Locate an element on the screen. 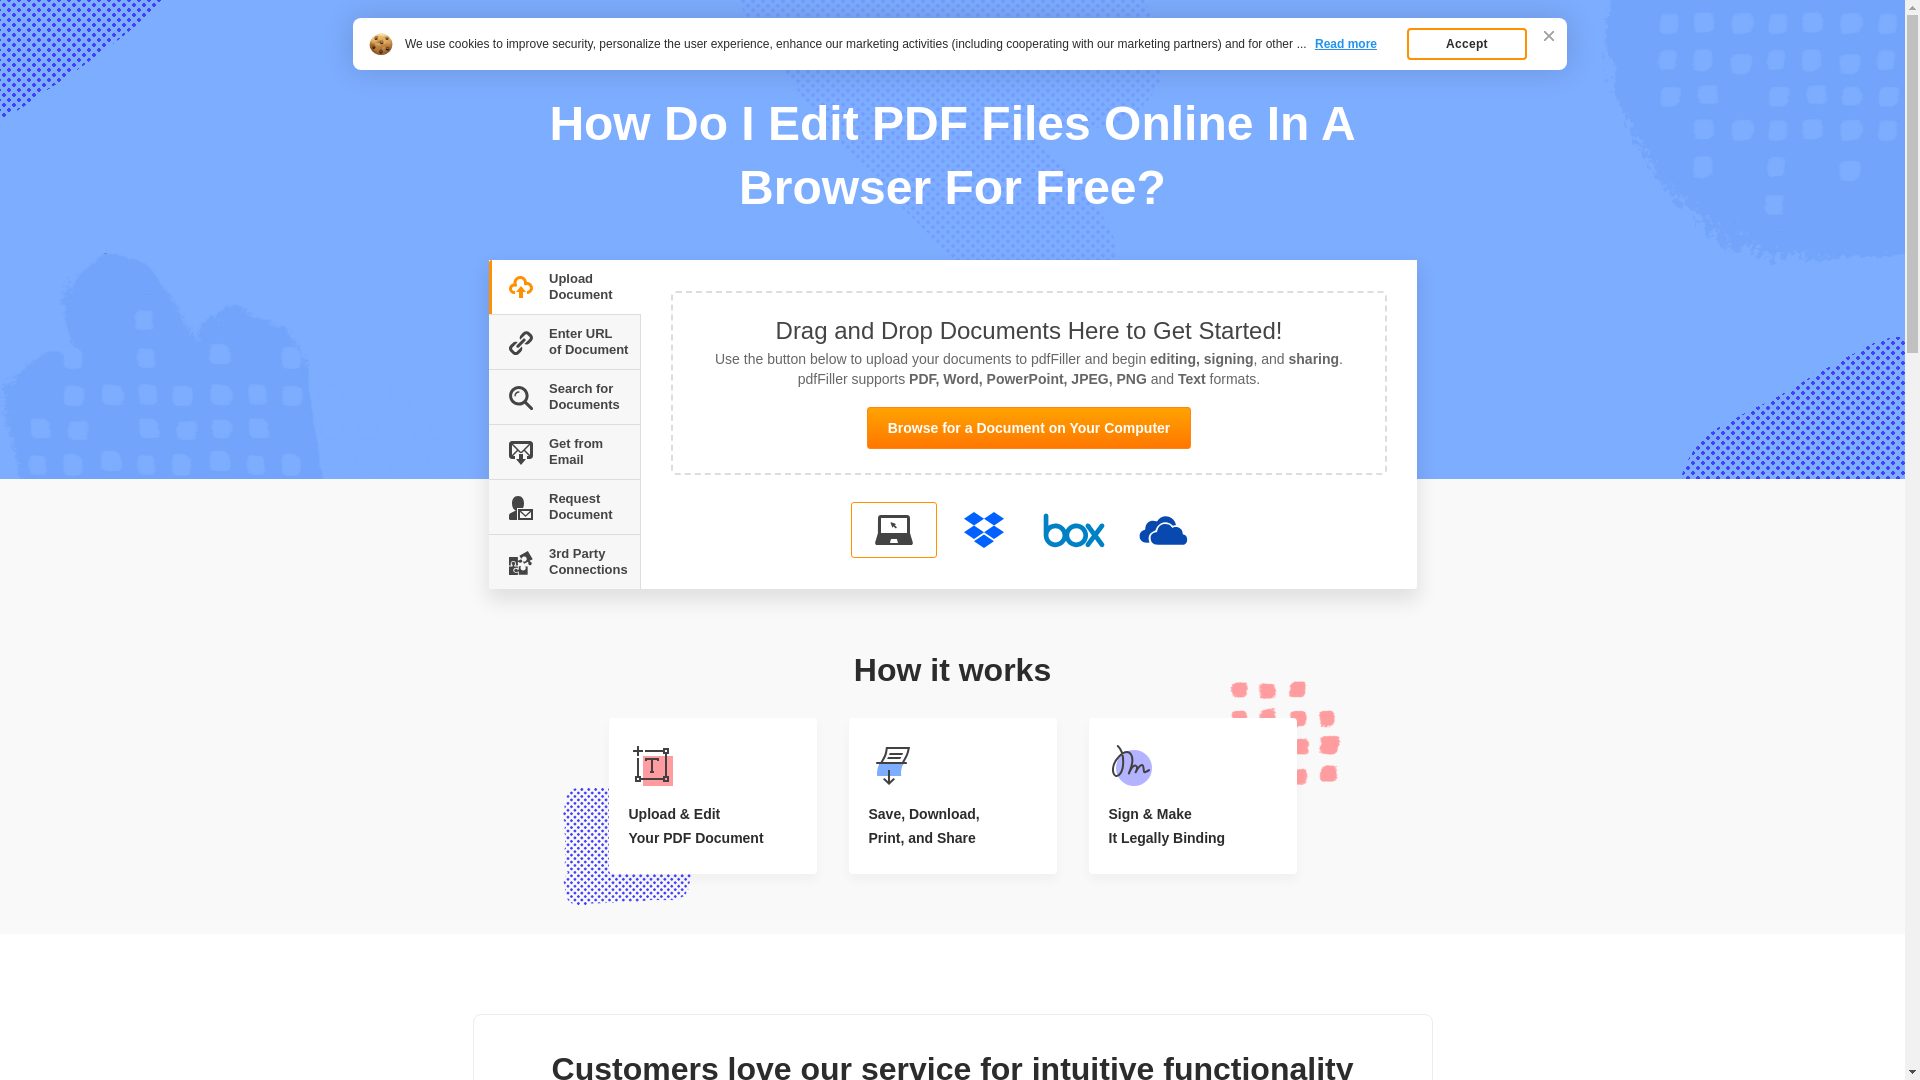  Home is located at coordinates (502, 64).